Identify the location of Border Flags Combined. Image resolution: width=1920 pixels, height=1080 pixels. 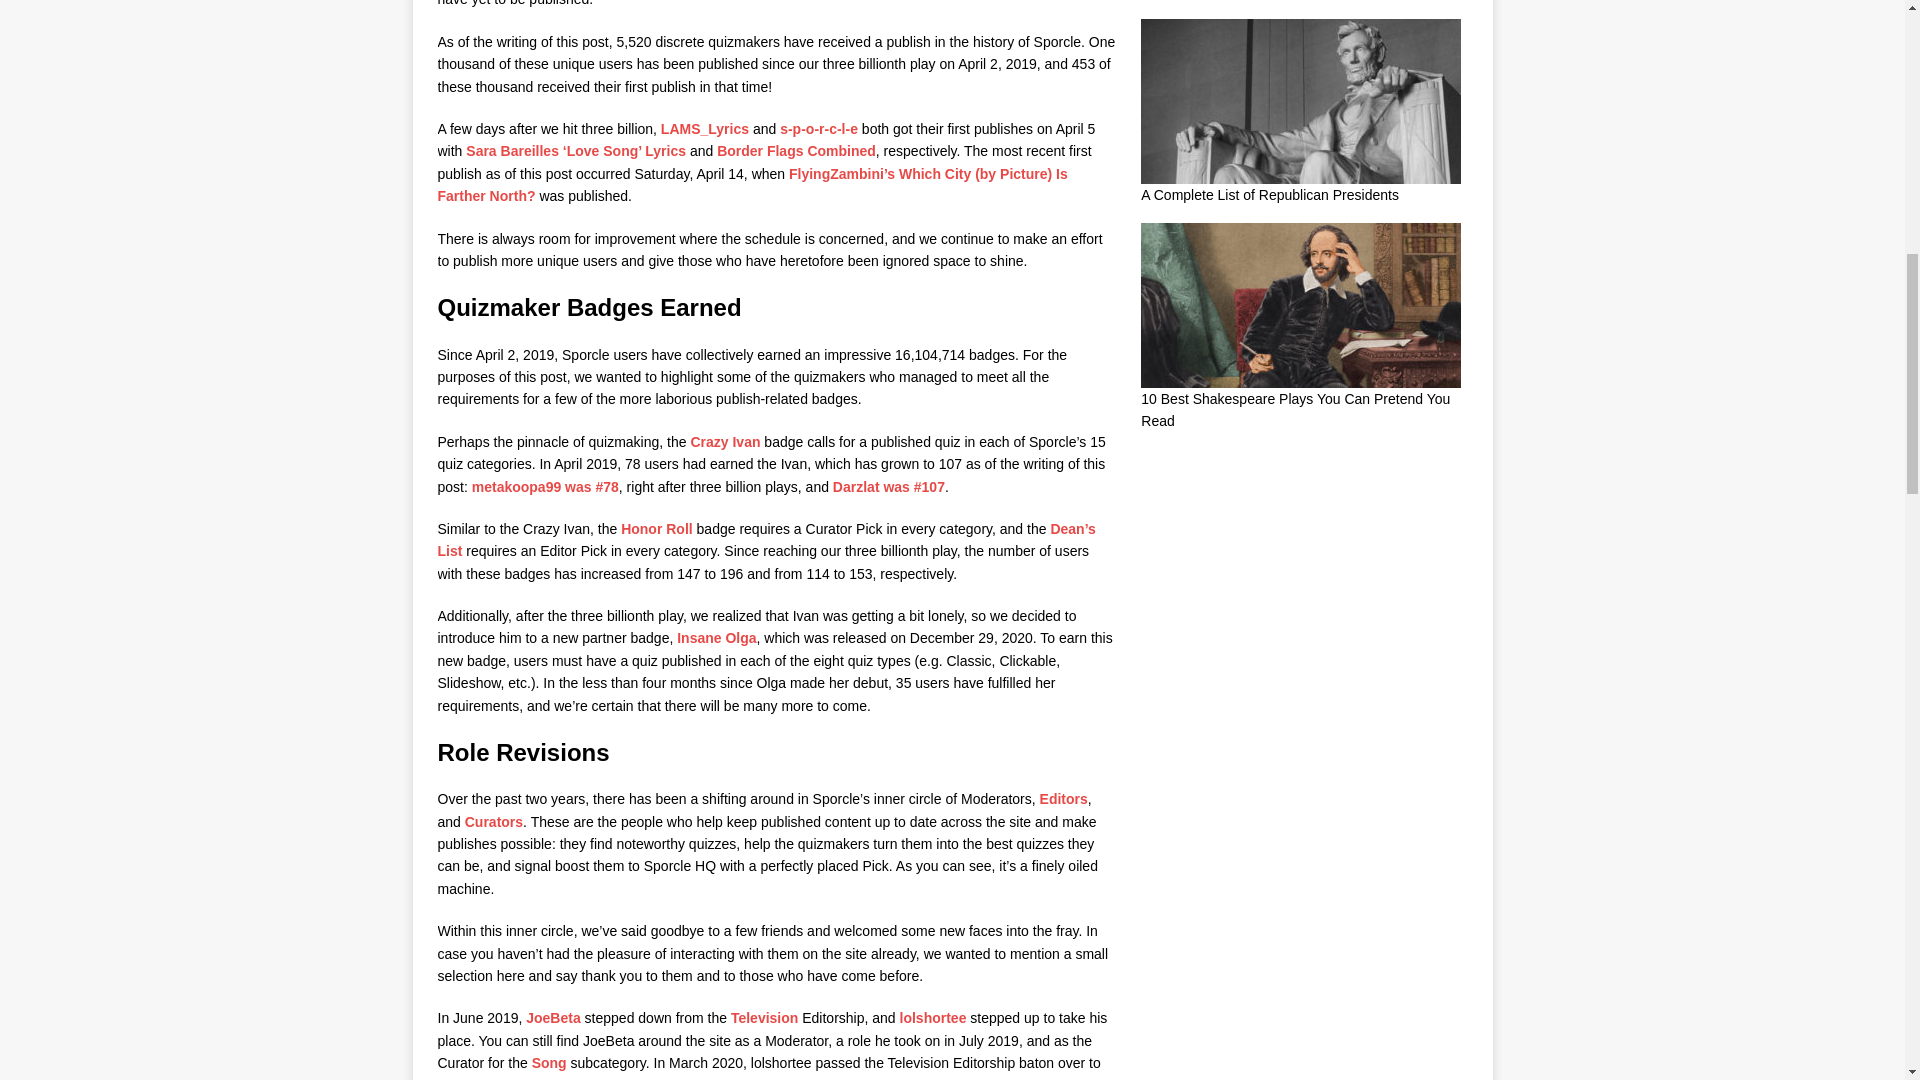
(796, 150).